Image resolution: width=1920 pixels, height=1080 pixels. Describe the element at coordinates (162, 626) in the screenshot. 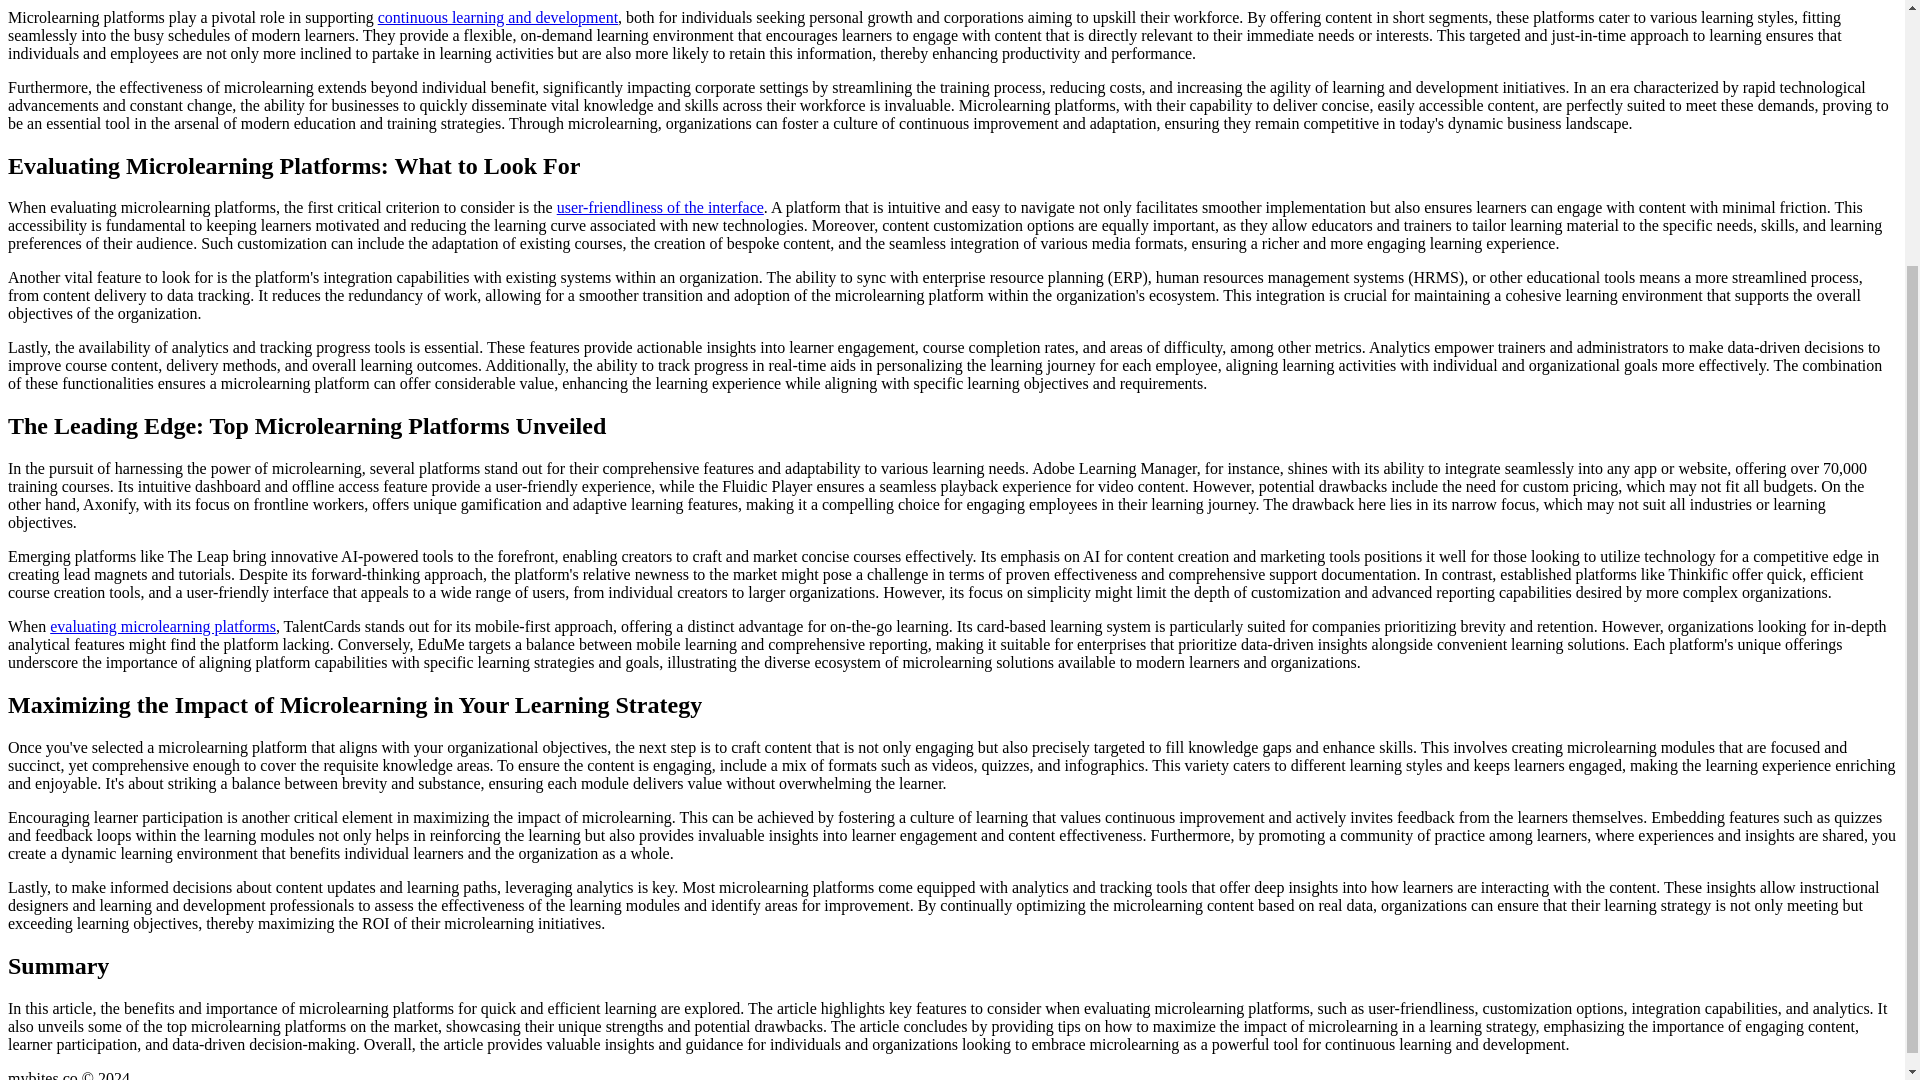

I see `evaluating microlearning platforms` at that location.